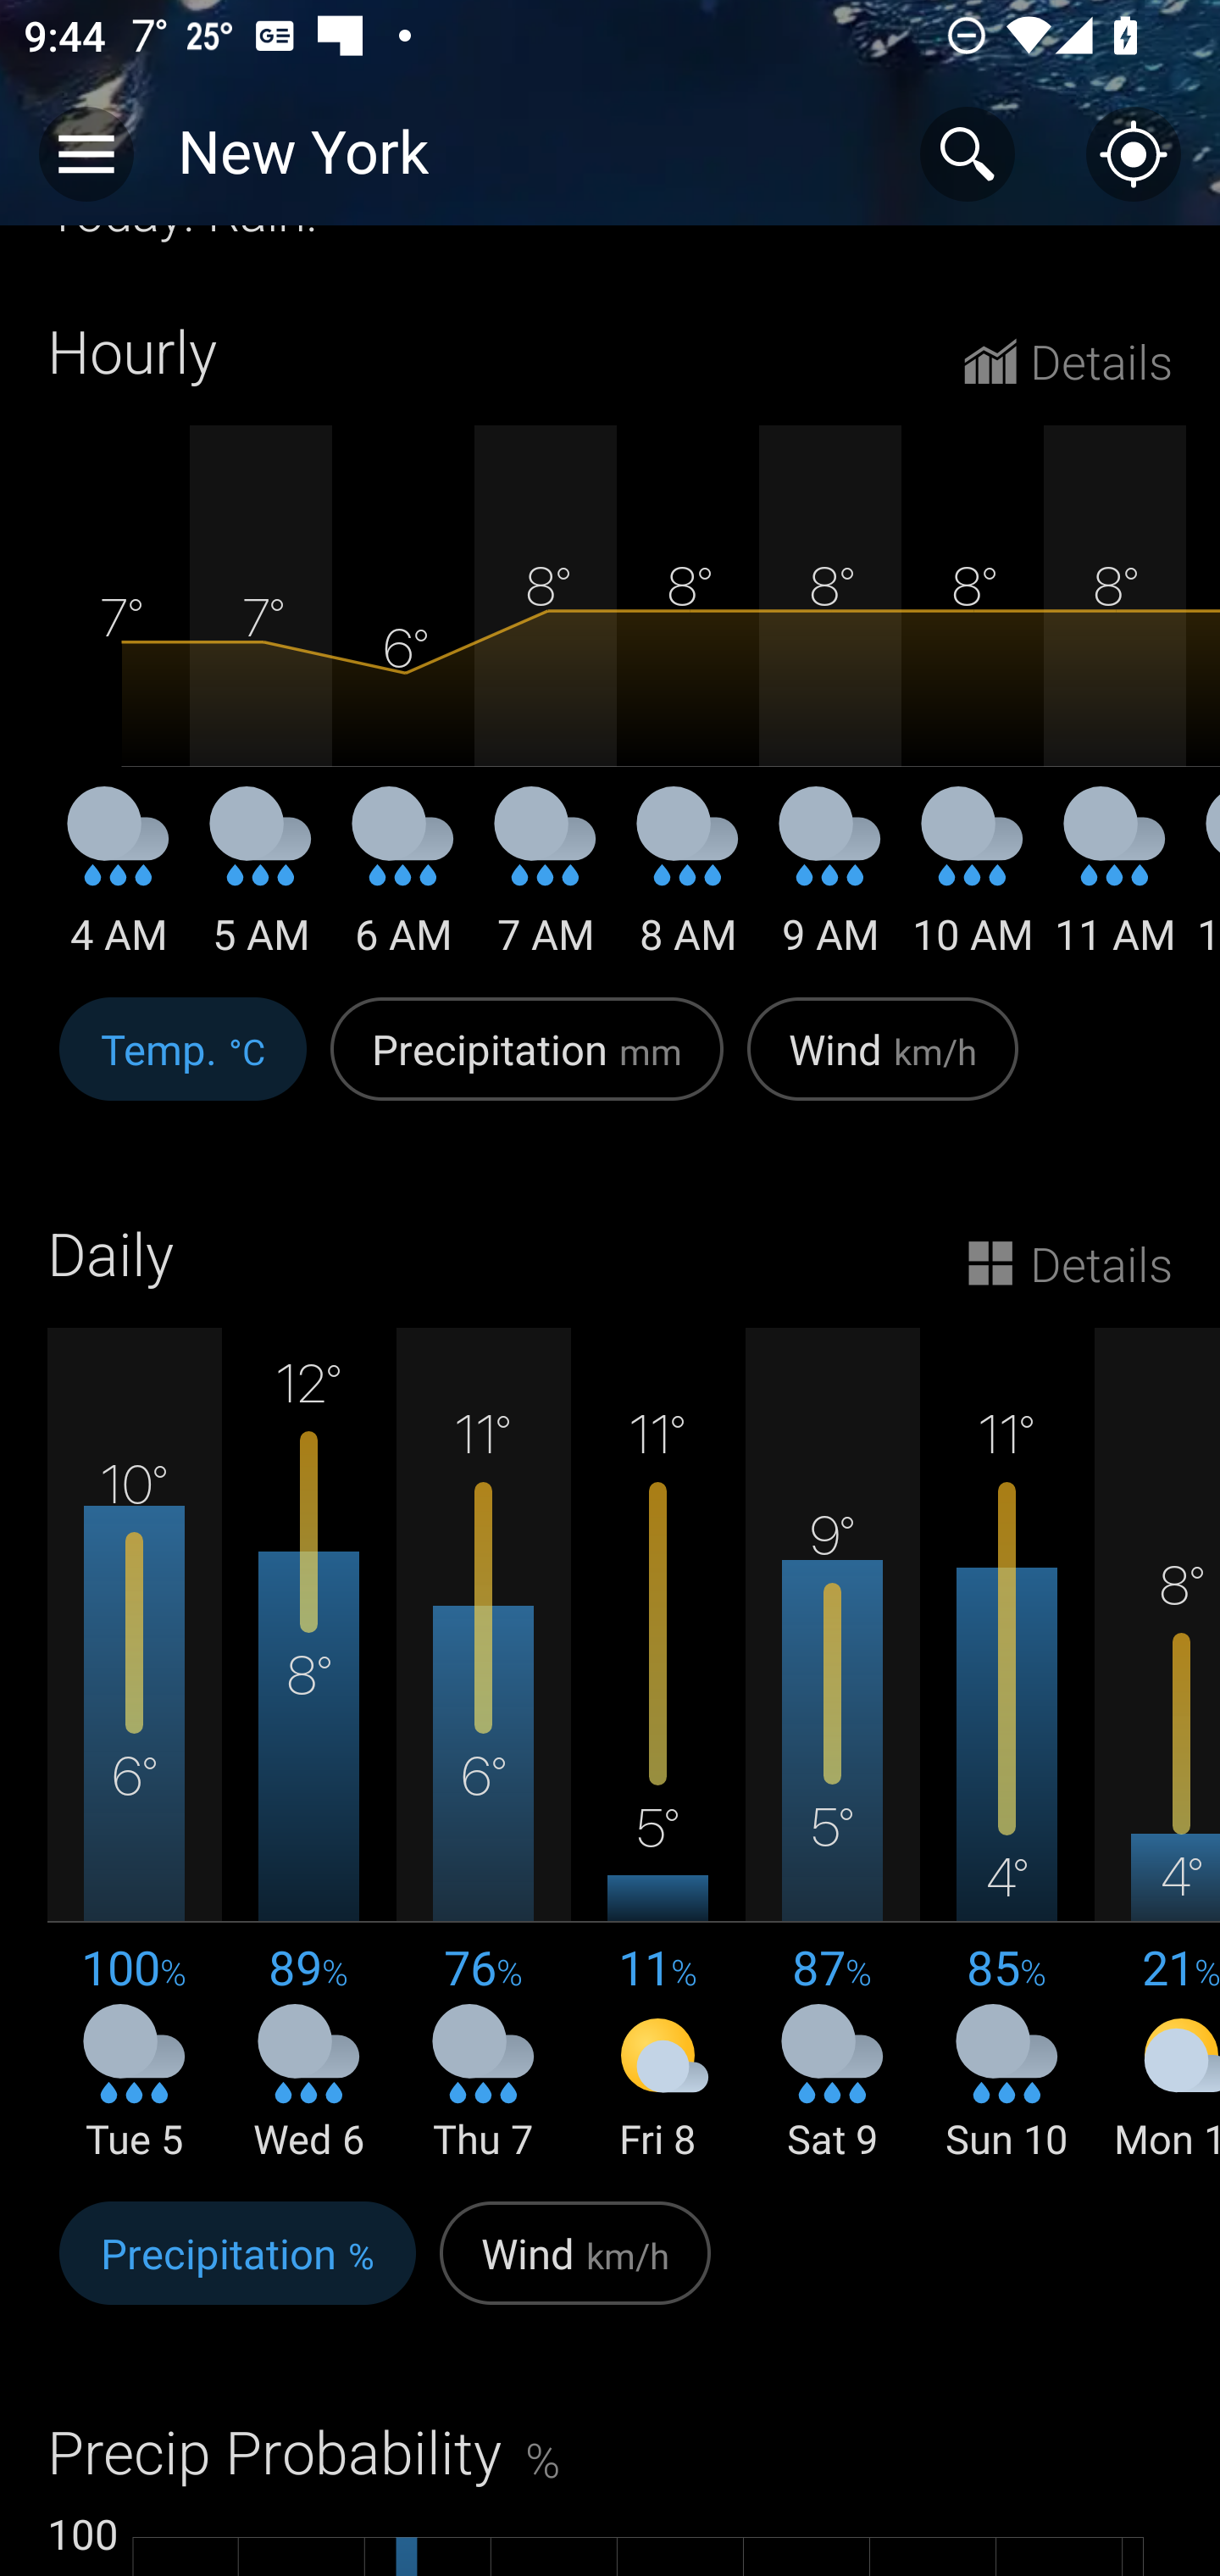 The height and width of the screenshot is (2576, 1220). What do you see at coordinates (135, 1746) in the screenshot?
I see `10° 6° 100 % Tue 5` at bounding box center [135, 1746].